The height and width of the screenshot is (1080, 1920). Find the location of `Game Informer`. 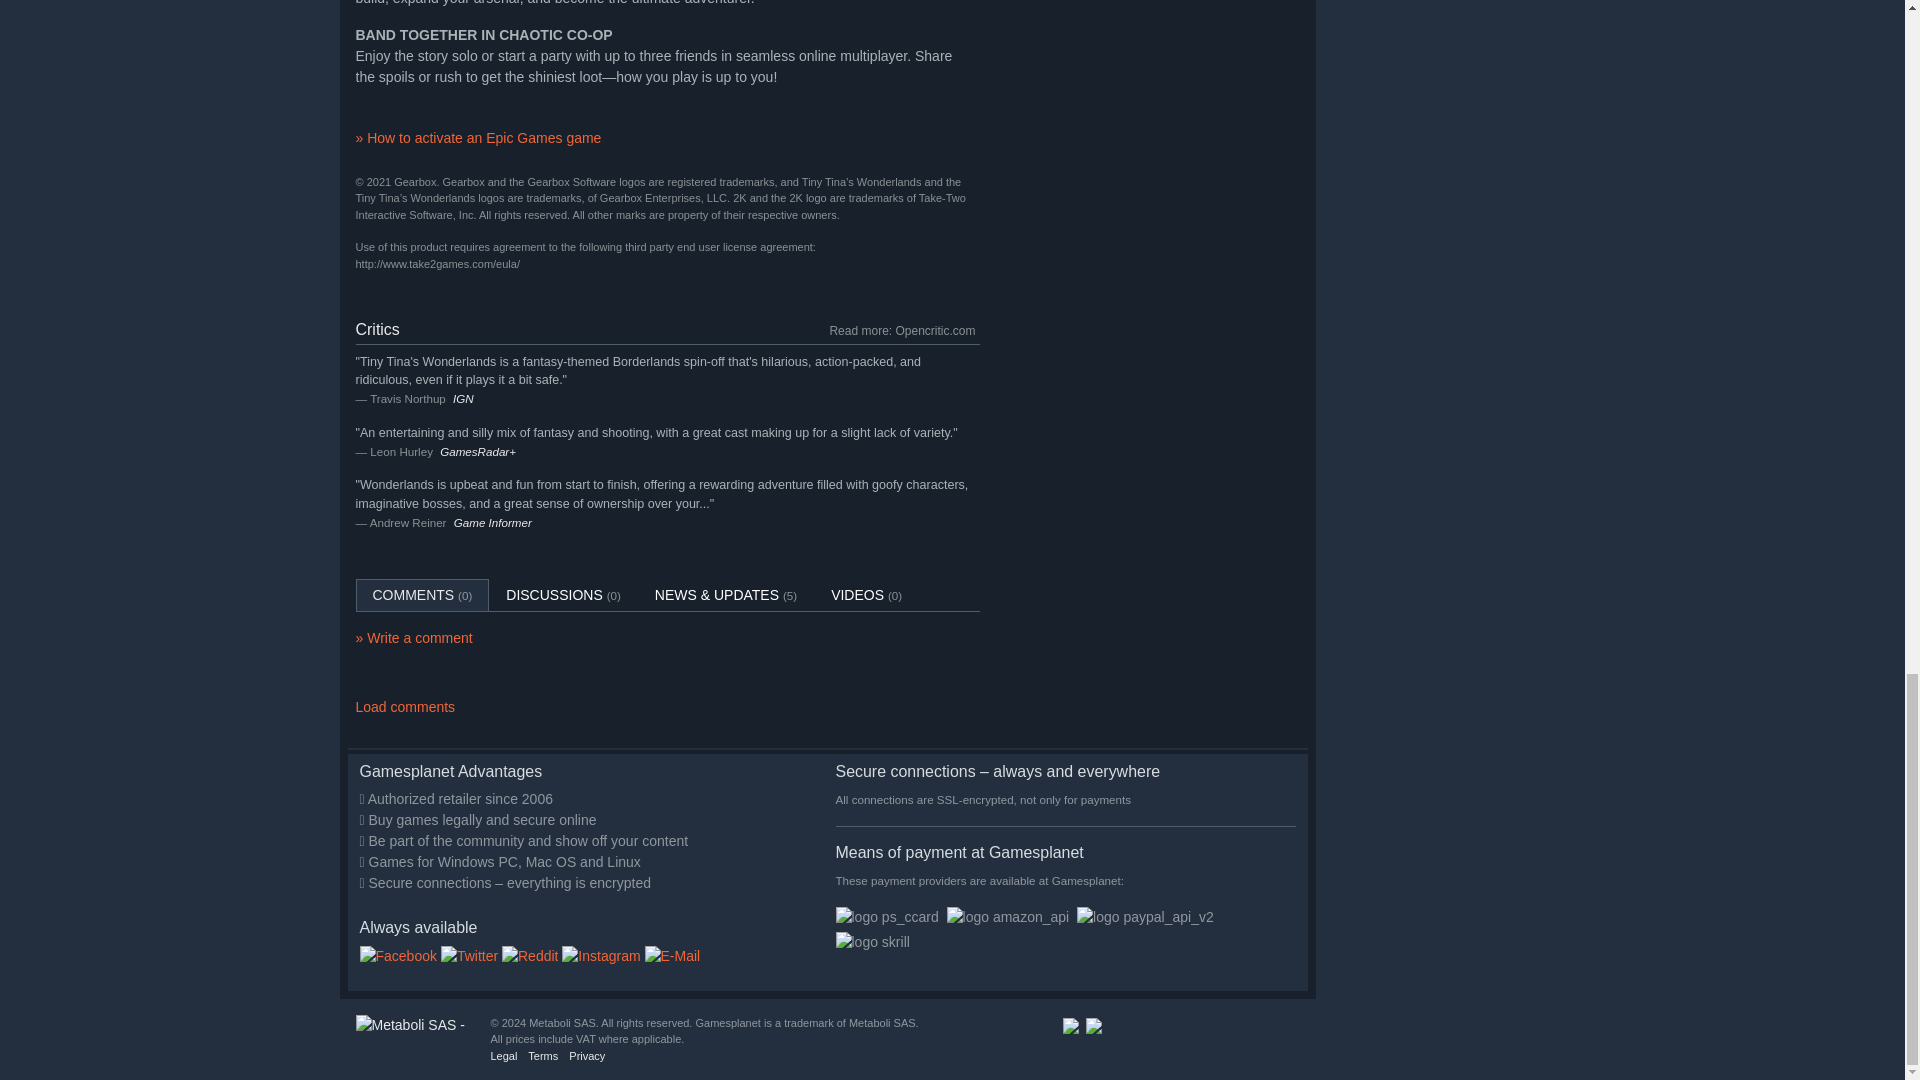

Game Informer is located at coordinates (492, 522).